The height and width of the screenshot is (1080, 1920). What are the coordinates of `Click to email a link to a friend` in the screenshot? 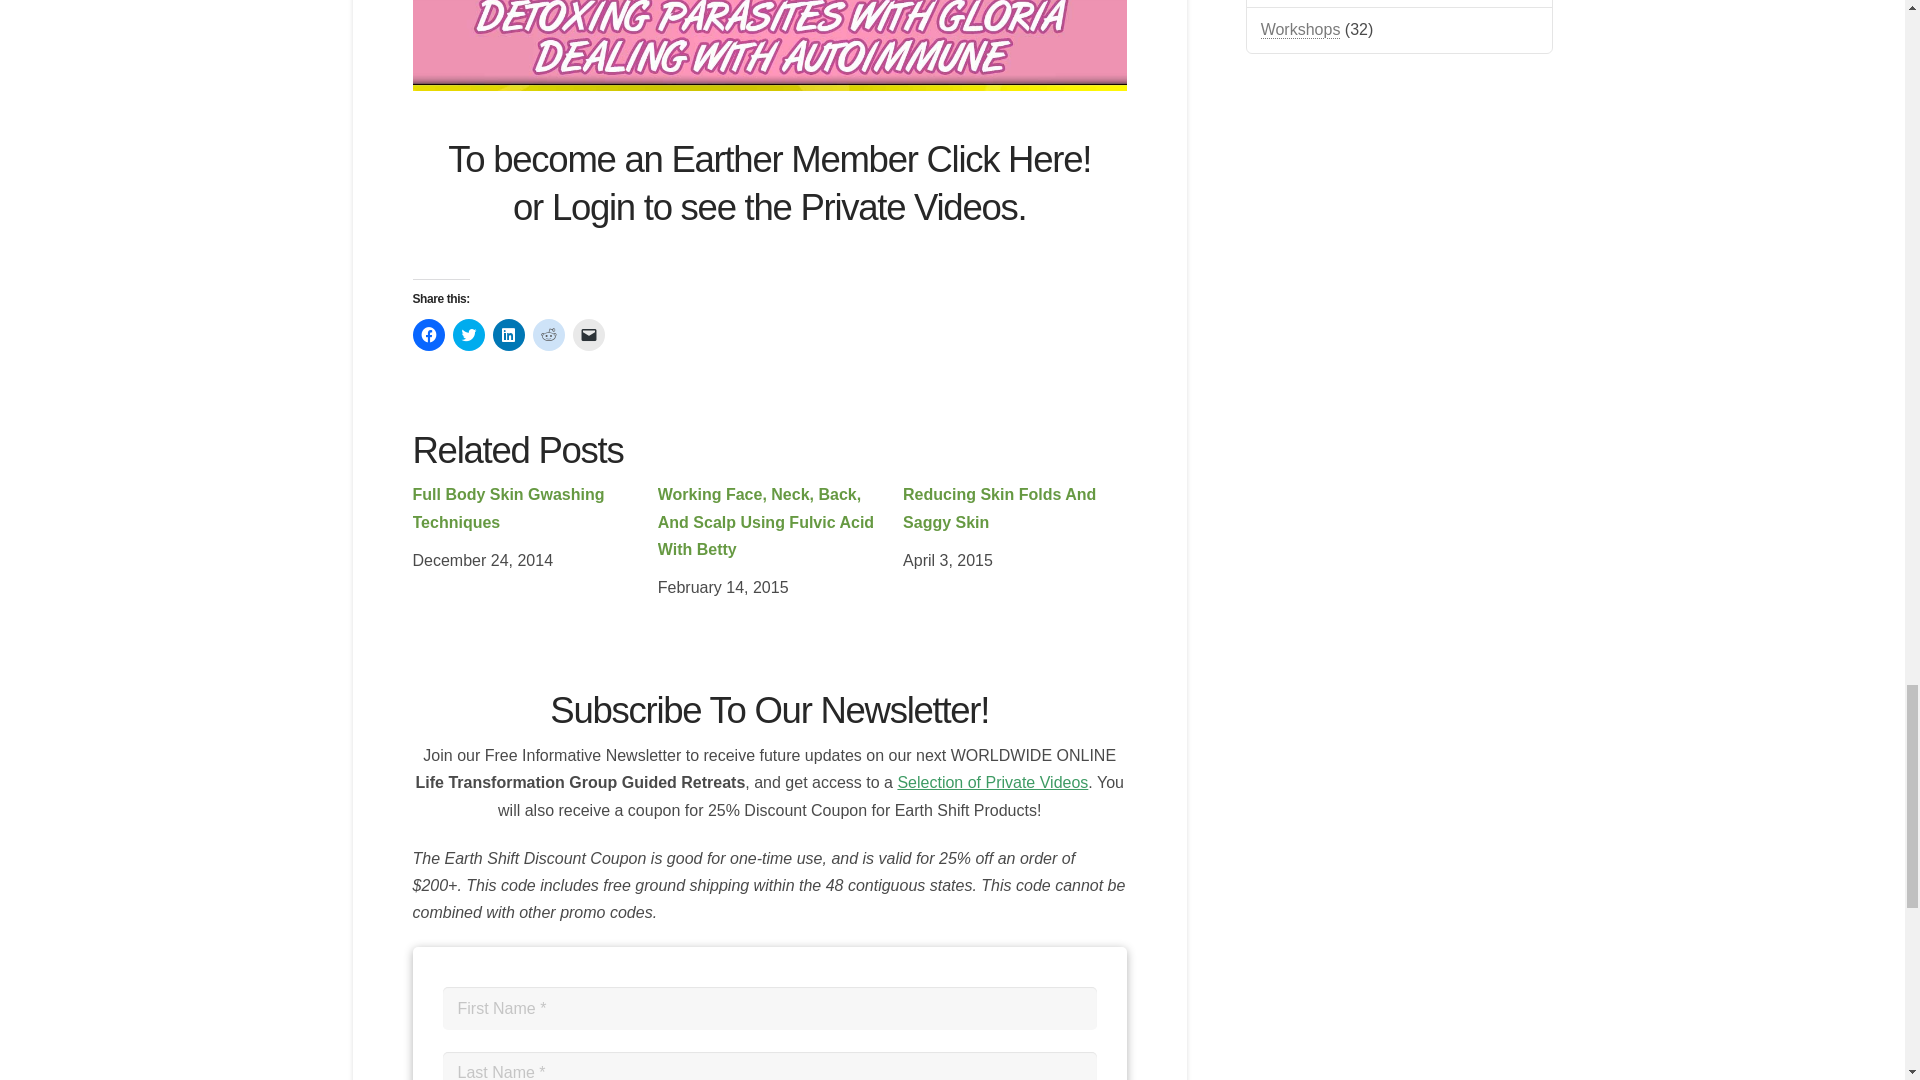 It's located at (588, 334).